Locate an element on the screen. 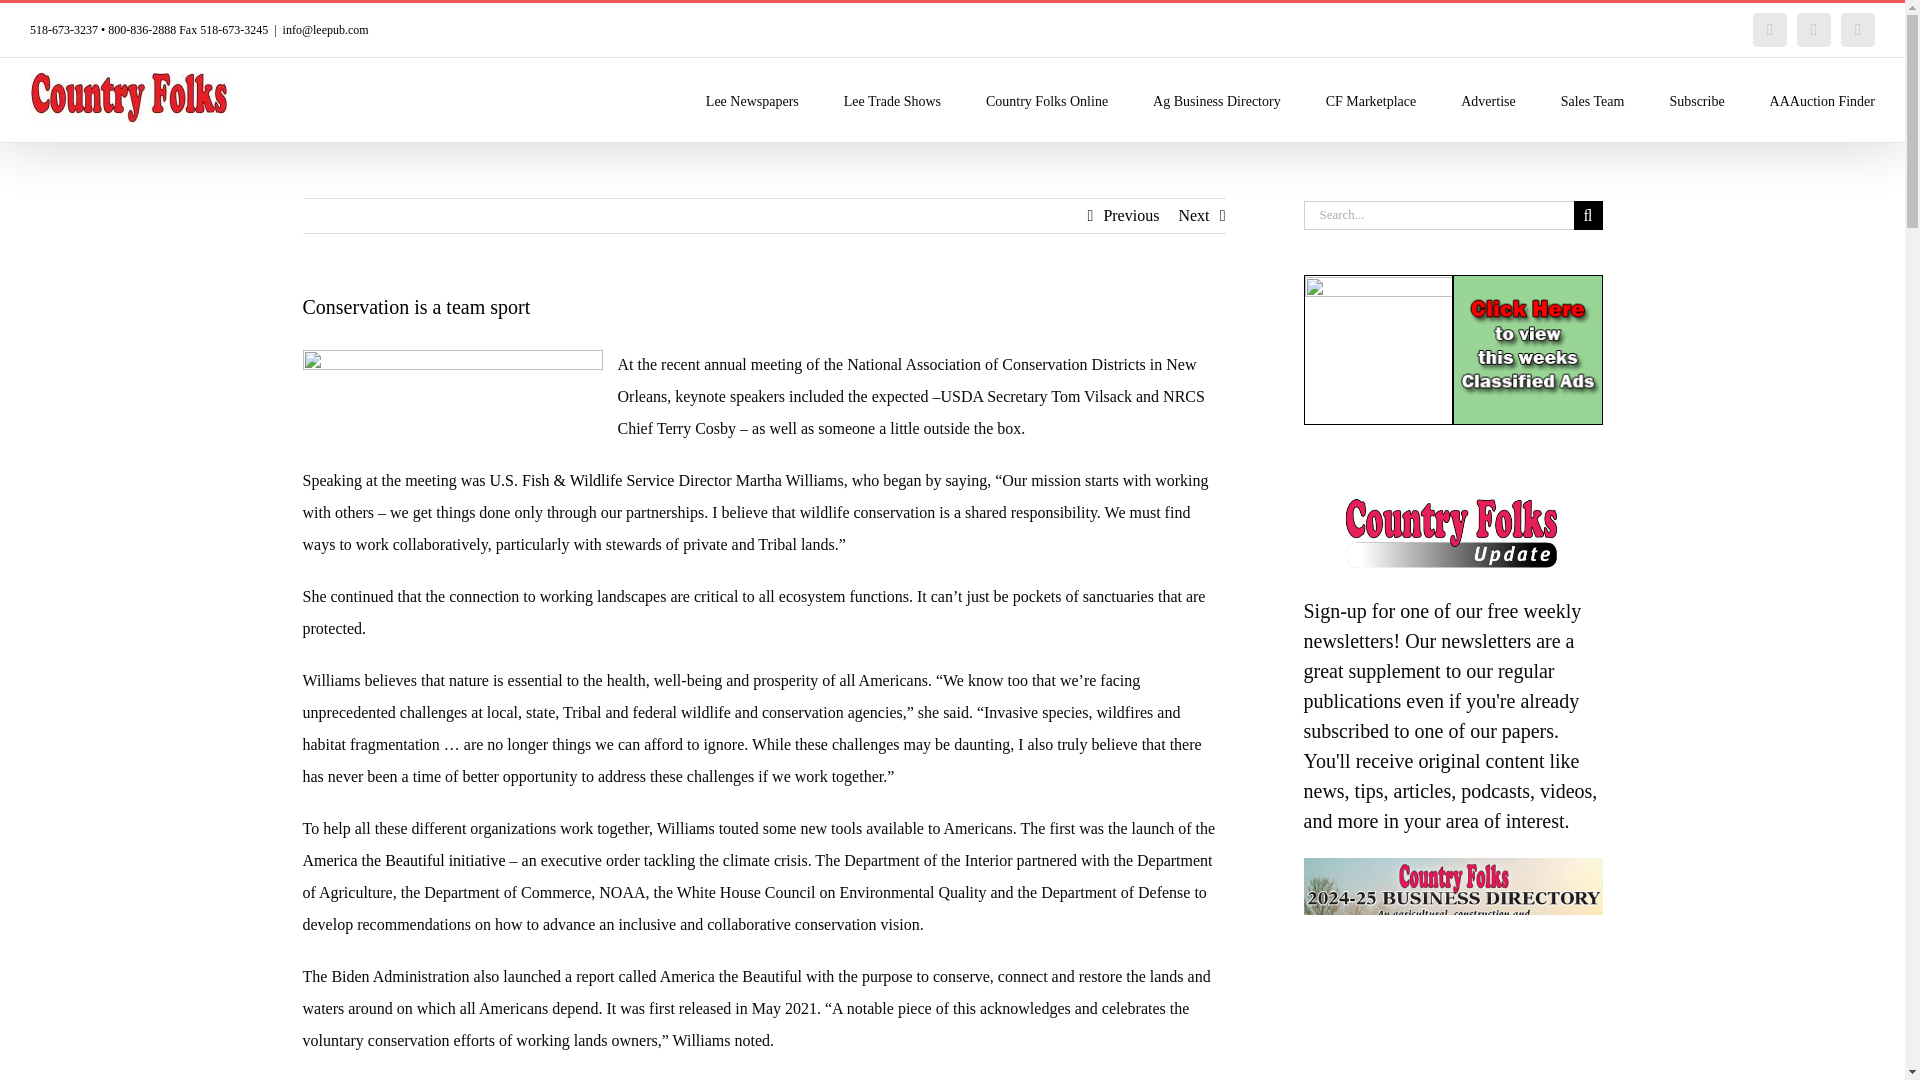 The height and width of the screenshot is (1080, 1920). Country Folks Online is located at coordinates (1046, 100).